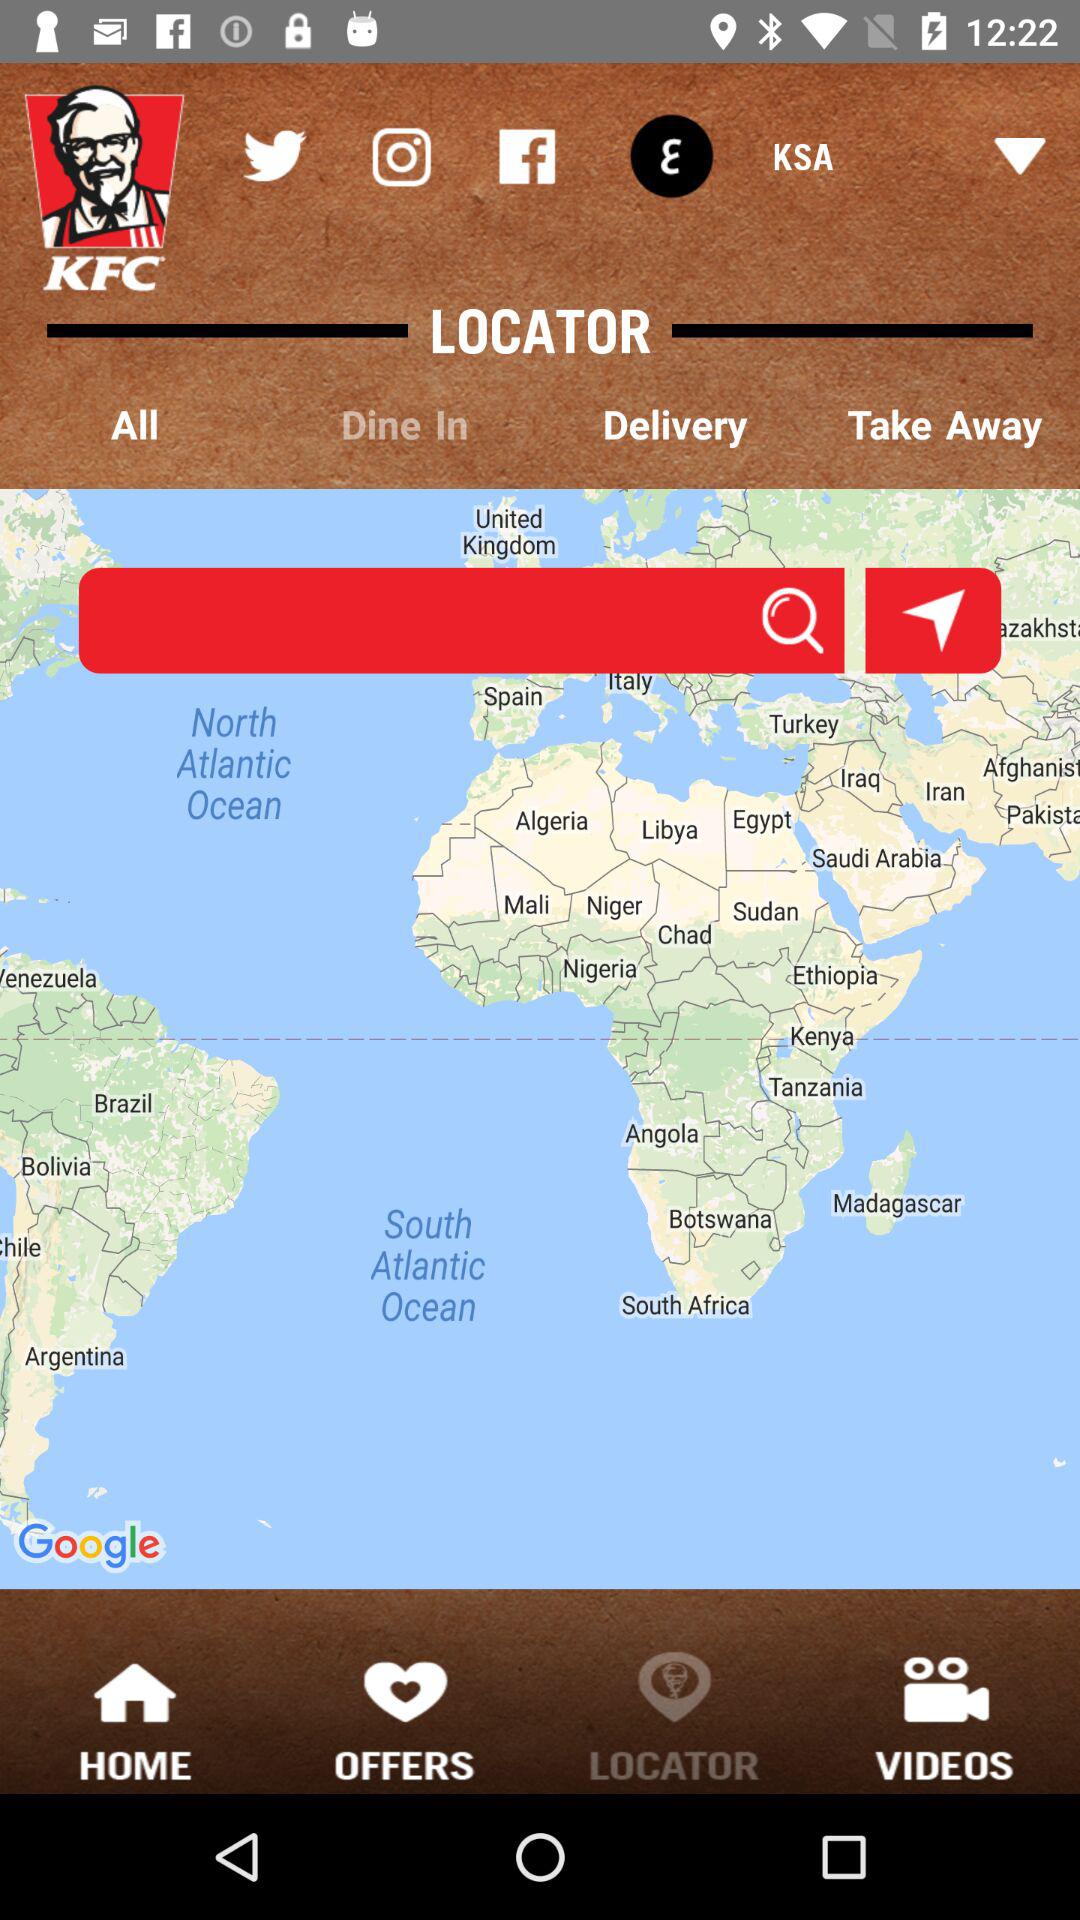 The width and height of the screenshot is (1080, 1920). I want to click on launch item above the locator icon, so click(671, 156).